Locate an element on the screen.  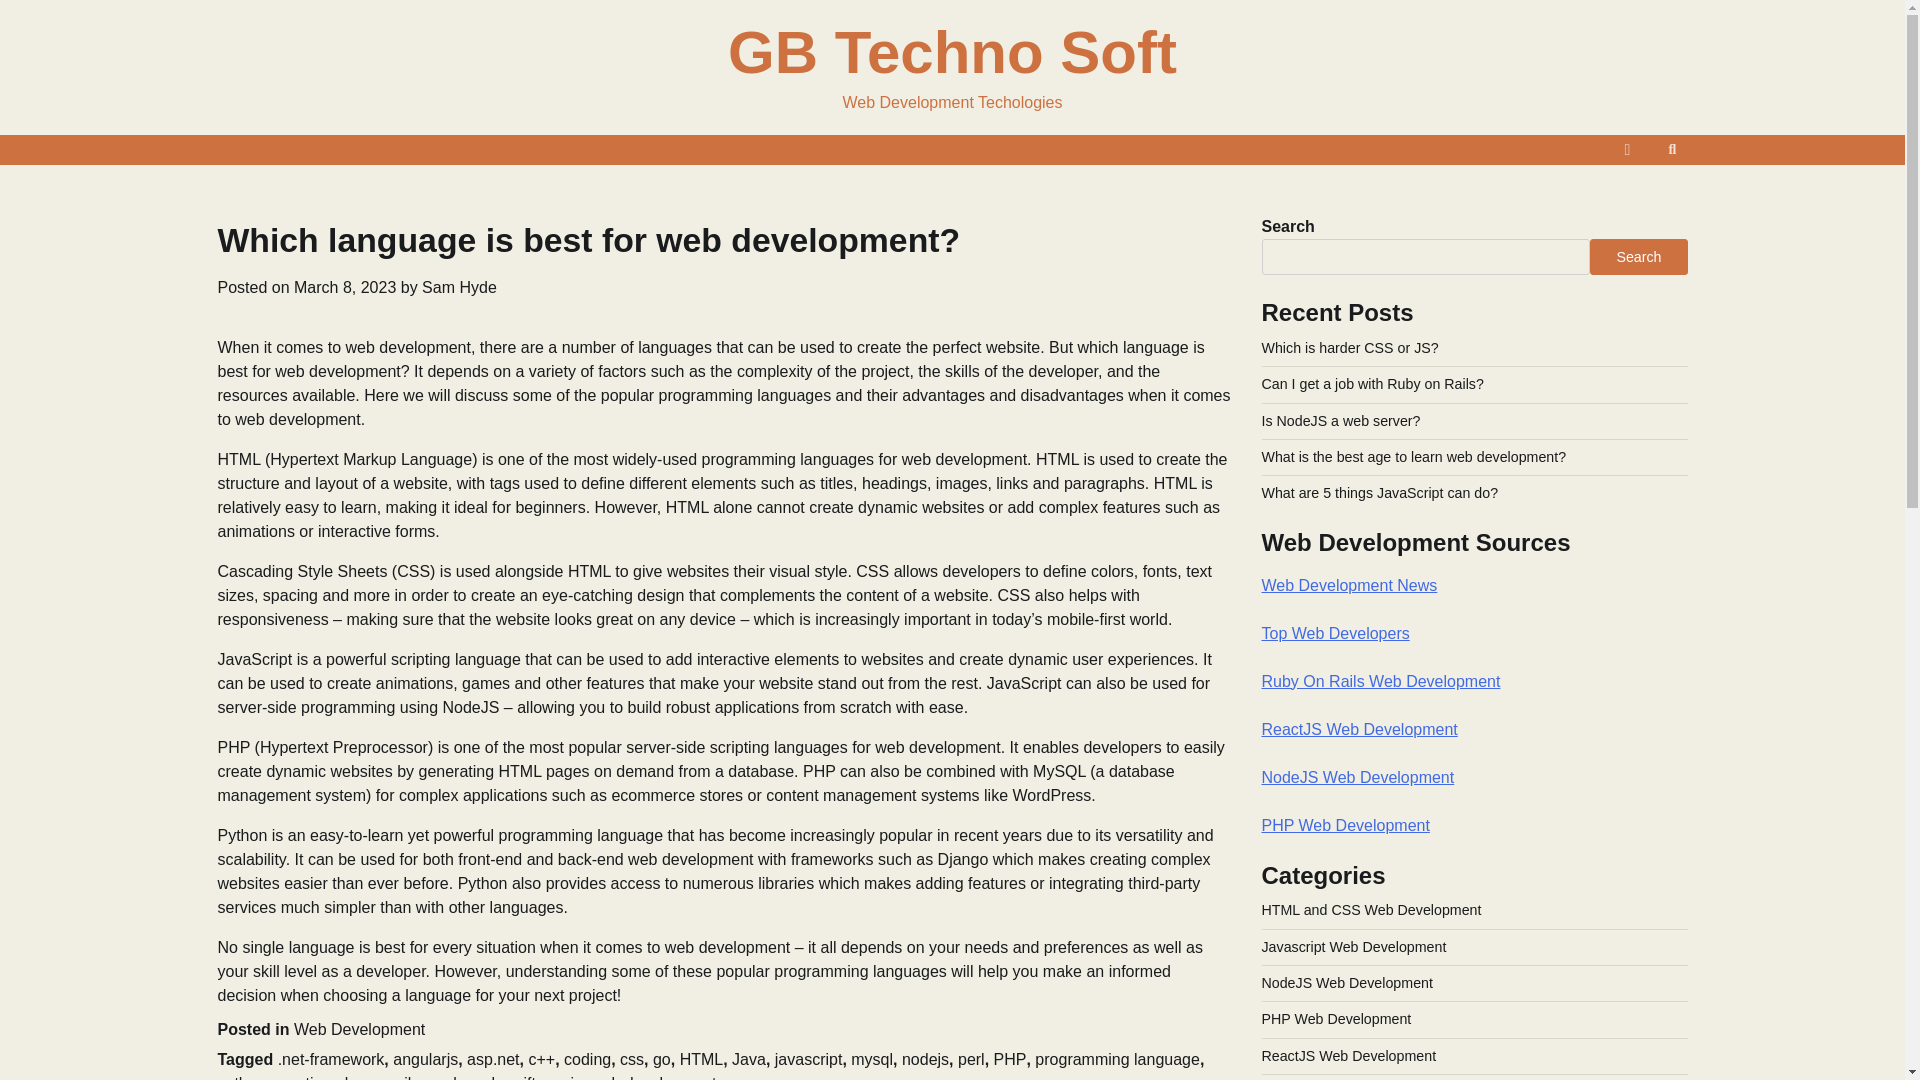
Web Development is located at coordinates (358, 1028).